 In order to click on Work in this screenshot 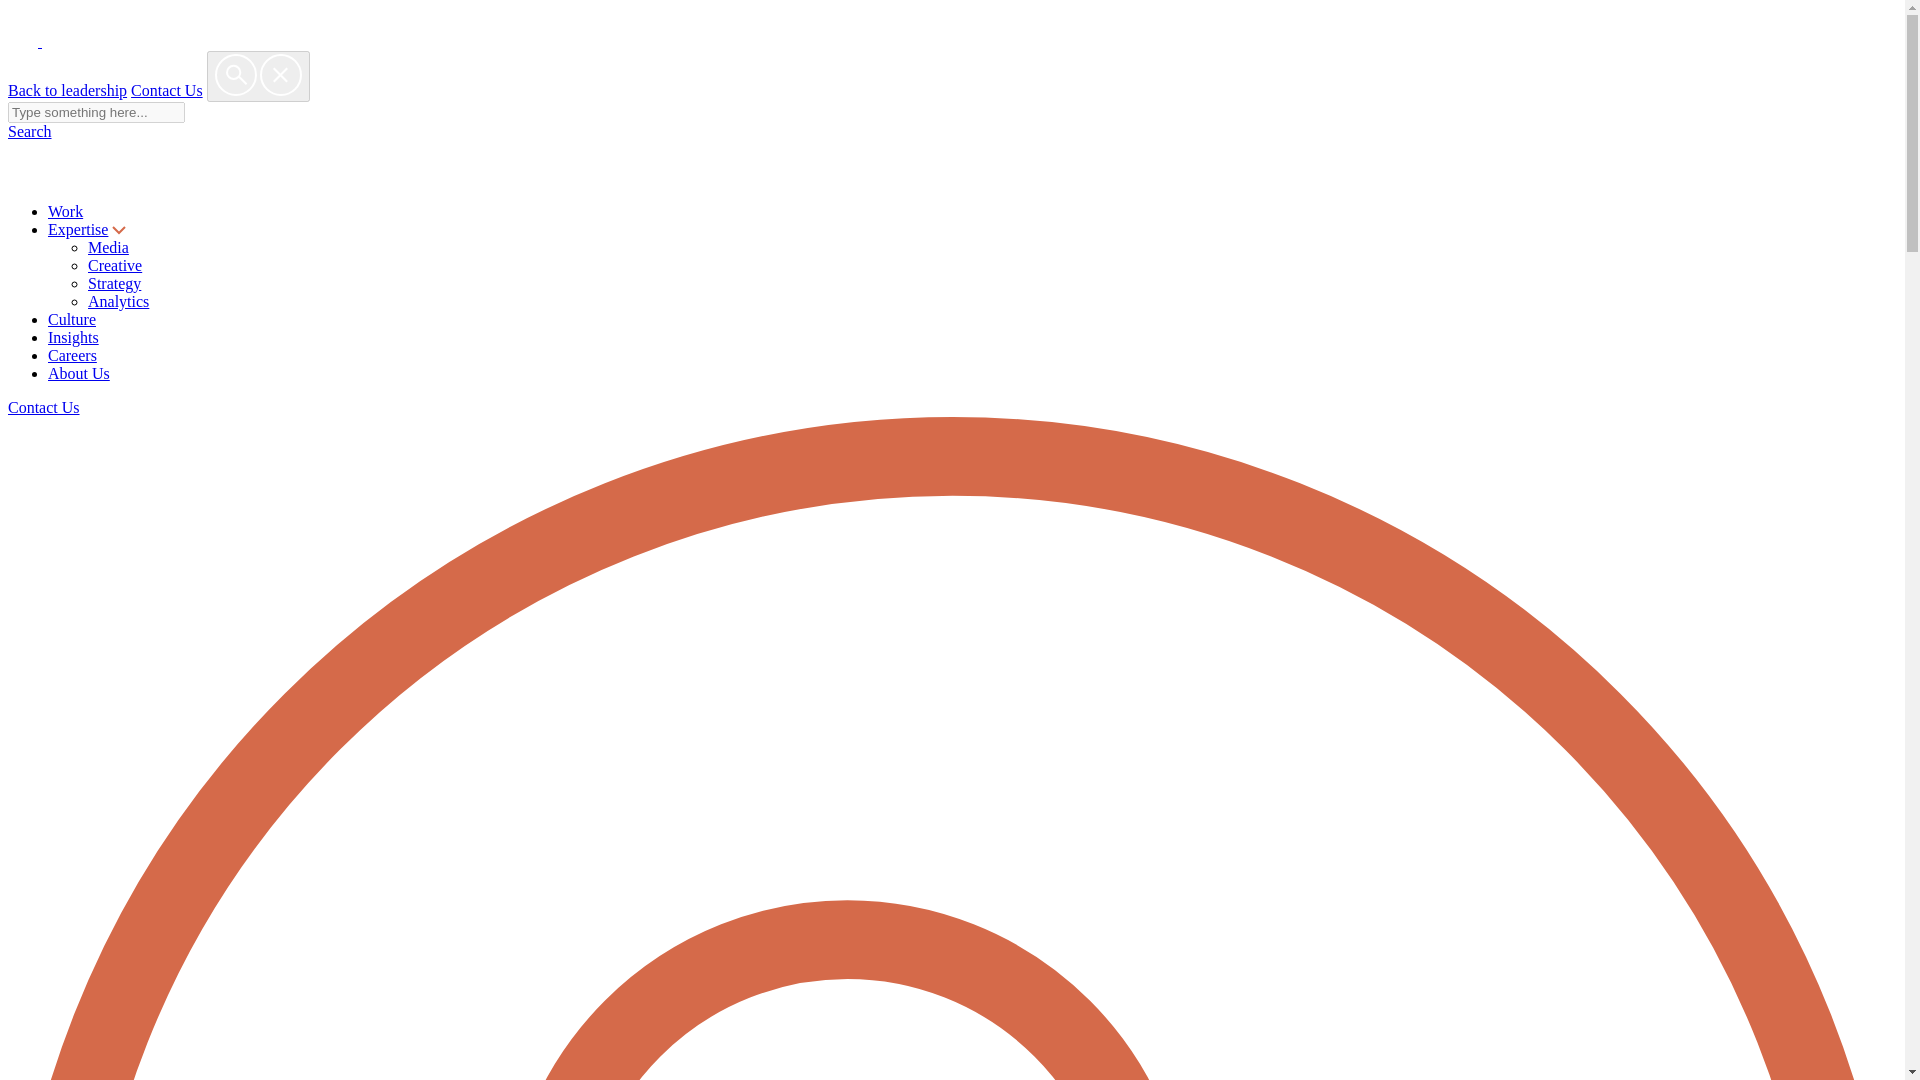, I will do `click(65, 212)`.